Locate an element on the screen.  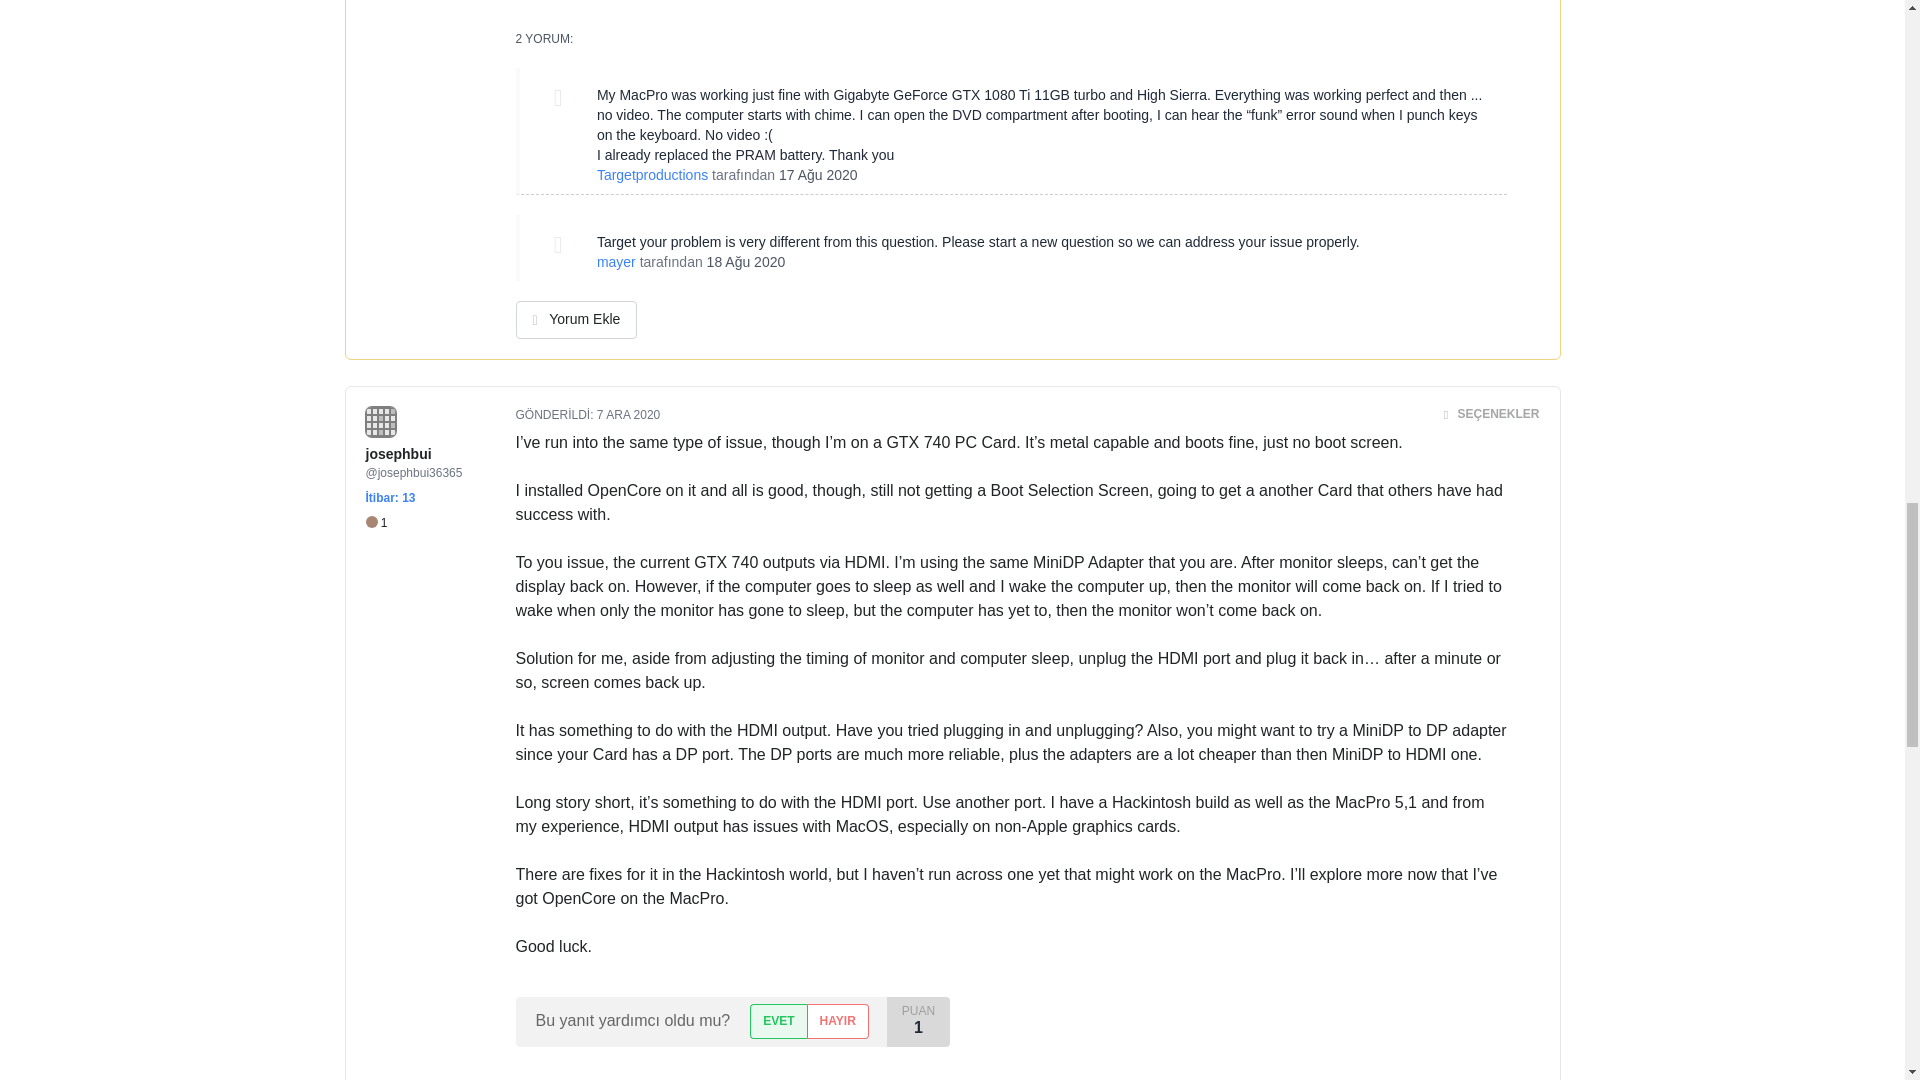
Mon, 17 Aug 2020 23:15:59 -0700 is located at coordinates (818, 174).